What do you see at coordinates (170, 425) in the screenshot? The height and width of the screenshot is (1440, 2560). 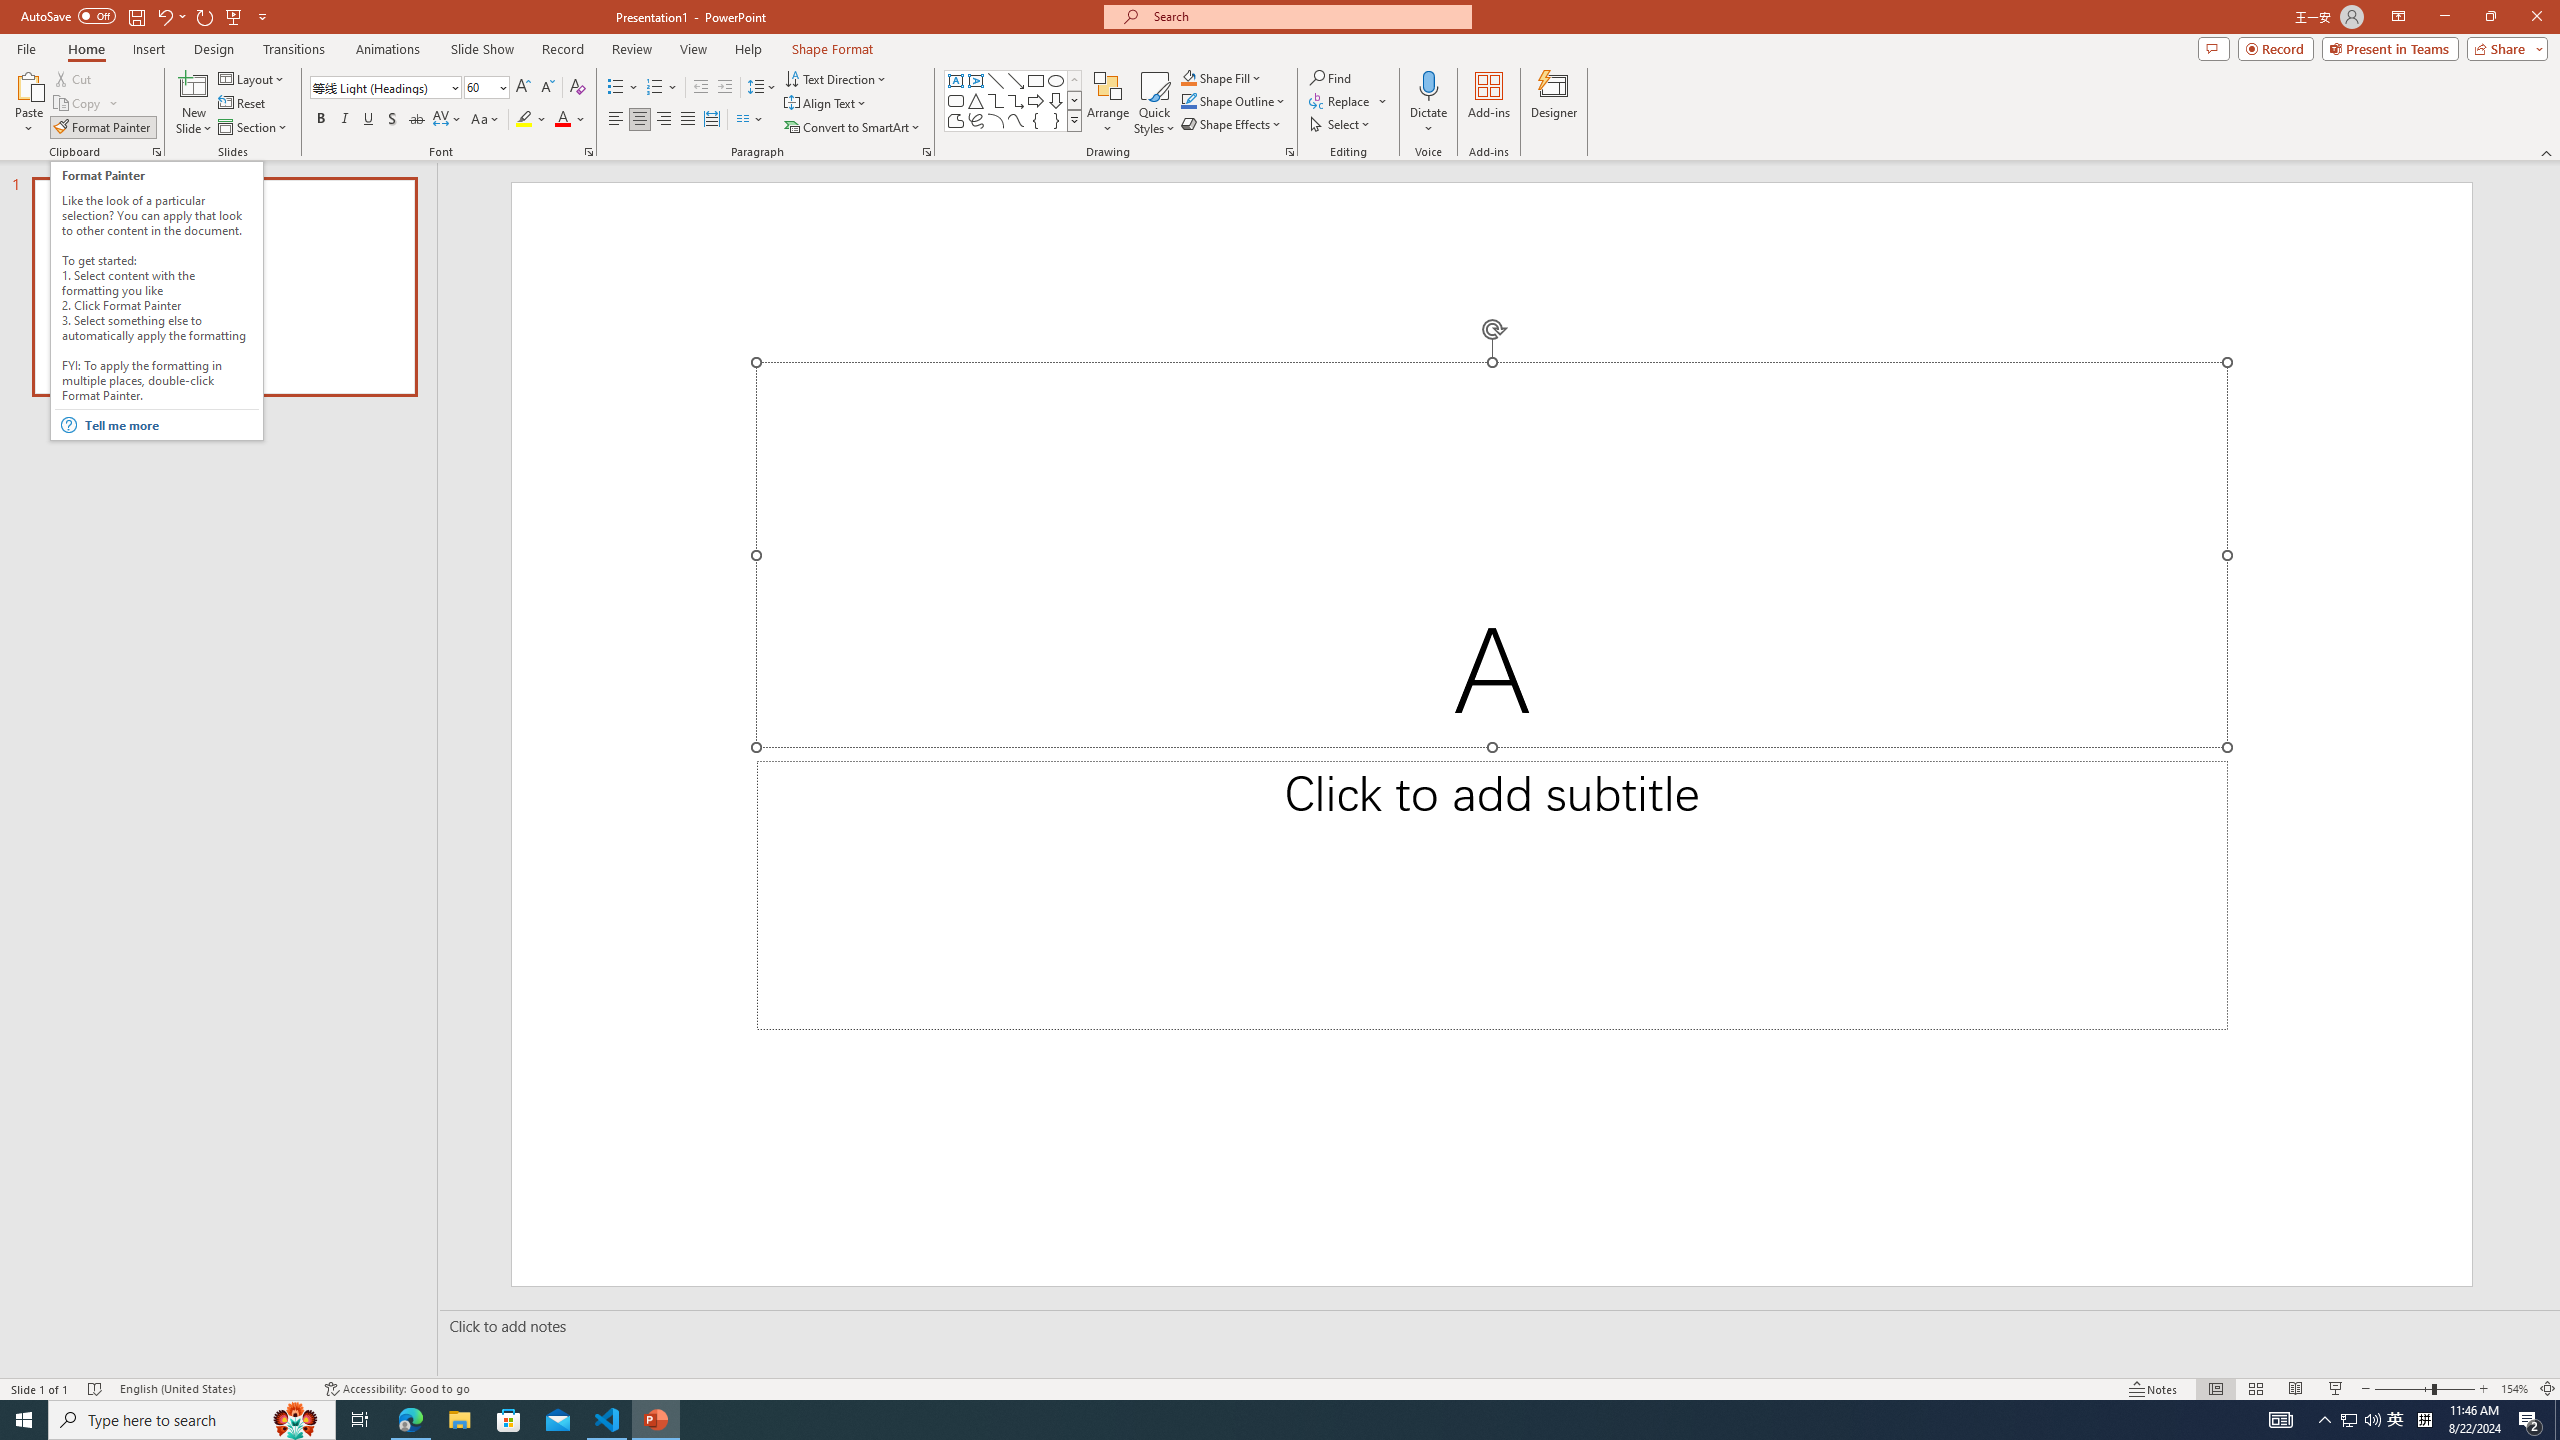 I see `Tell me more` at bounding box center [170, 425].